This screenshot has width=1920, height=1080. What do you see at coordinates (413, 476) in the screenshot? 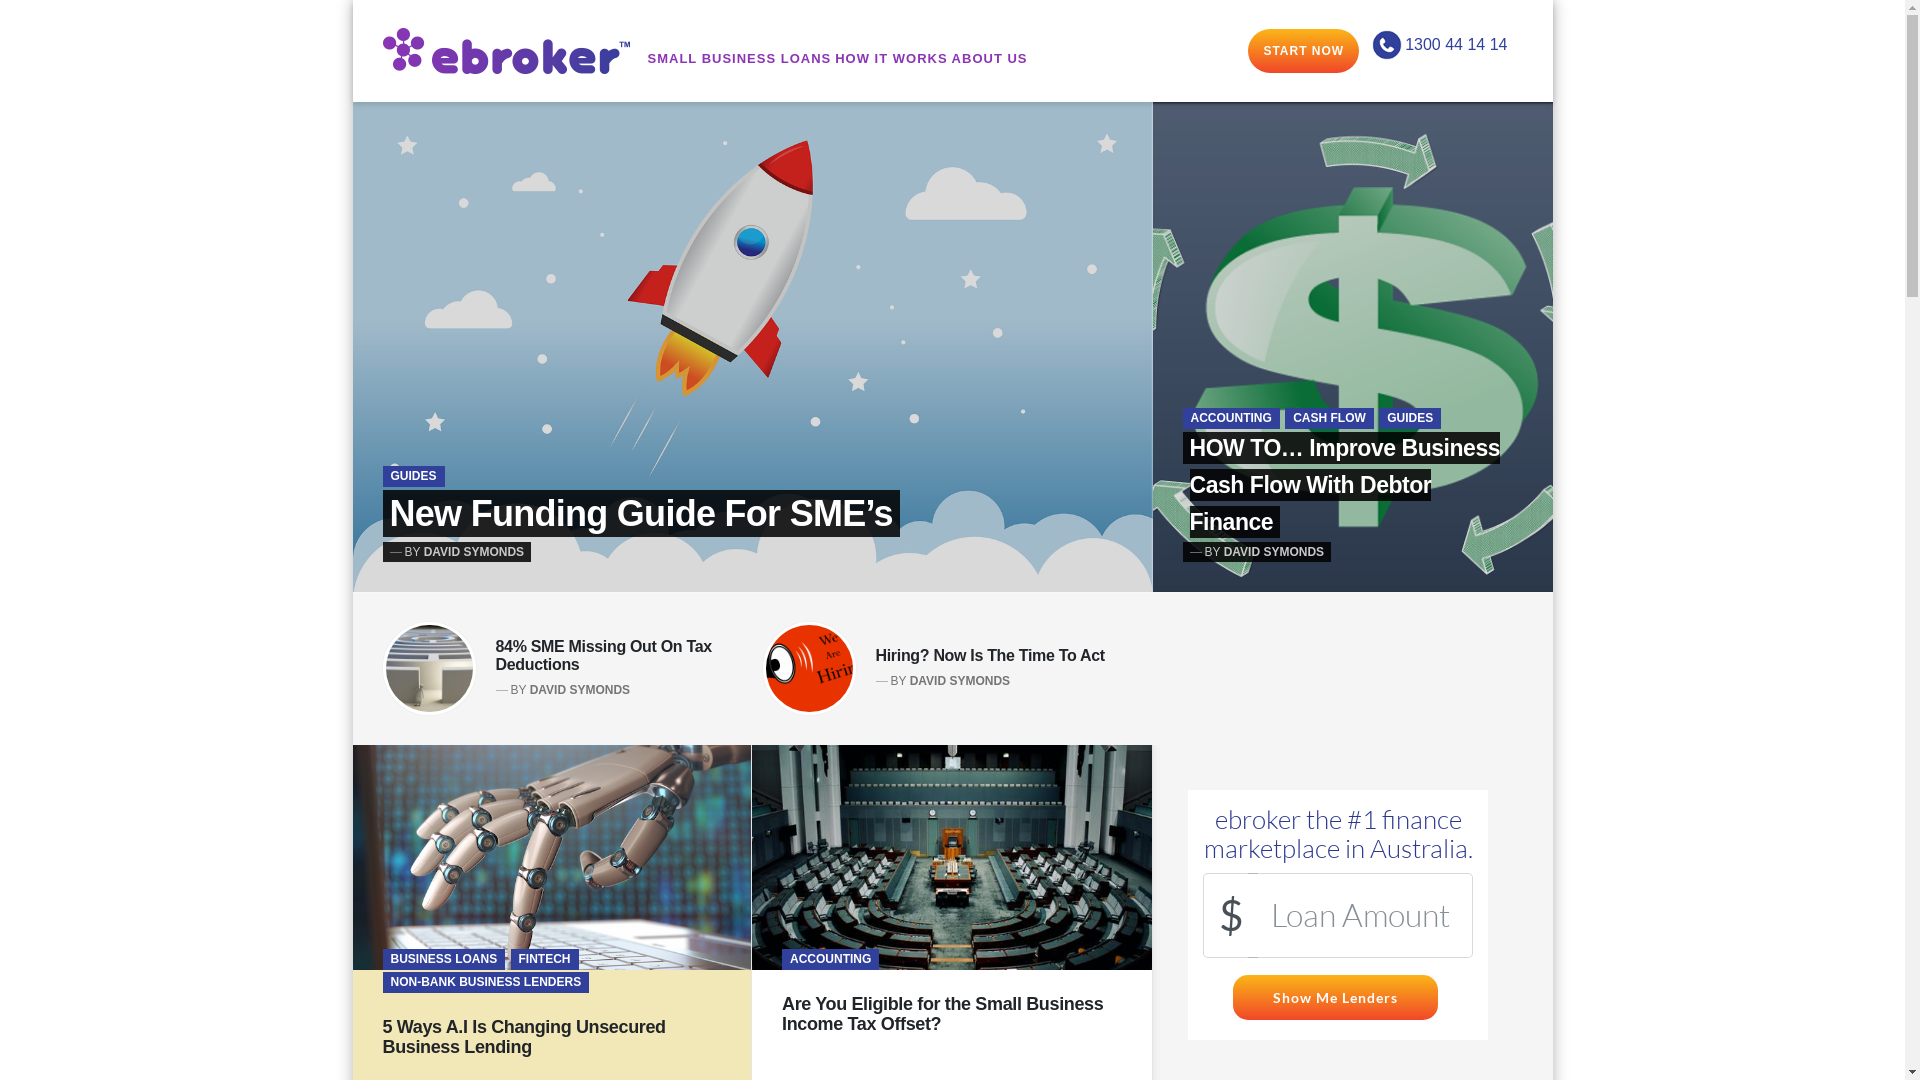
I see `GUIDES` at bounding box center [413, 476].